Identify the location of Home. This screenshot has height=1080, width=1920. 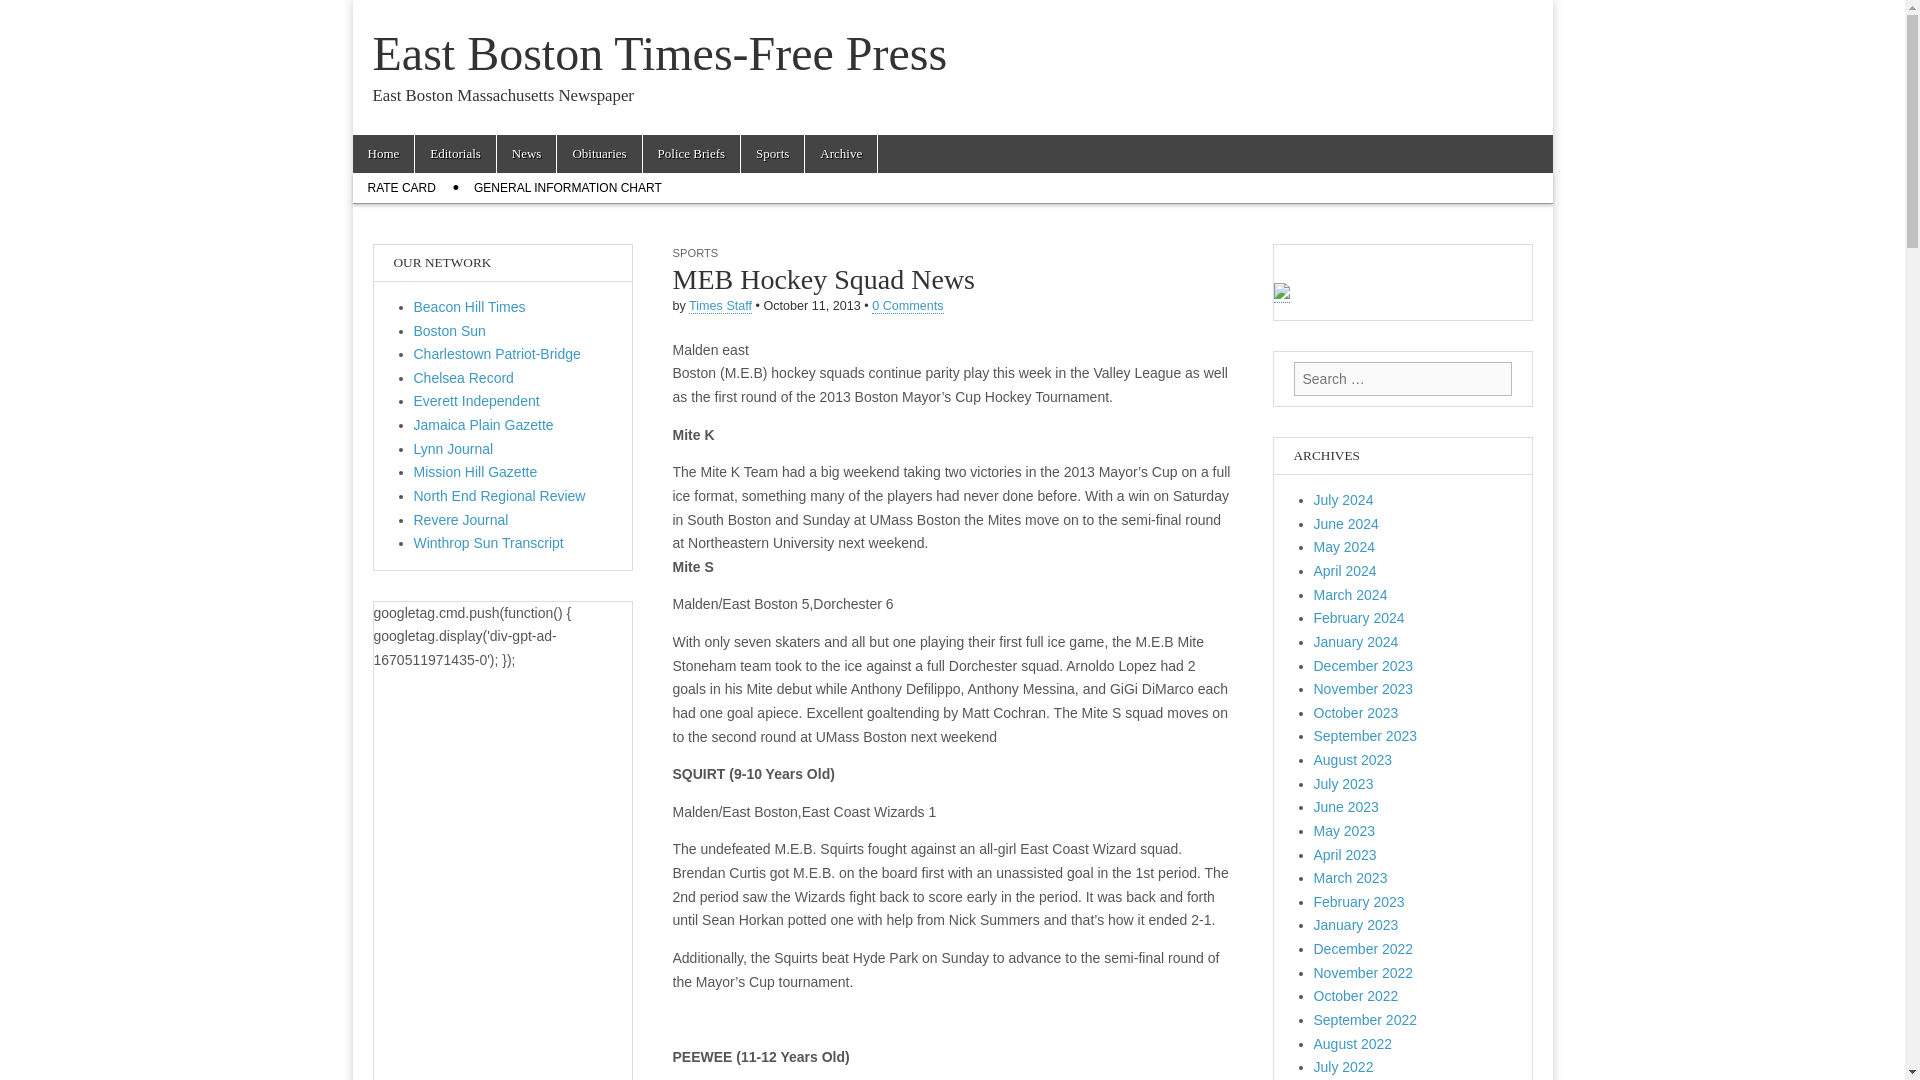
(382, 154).